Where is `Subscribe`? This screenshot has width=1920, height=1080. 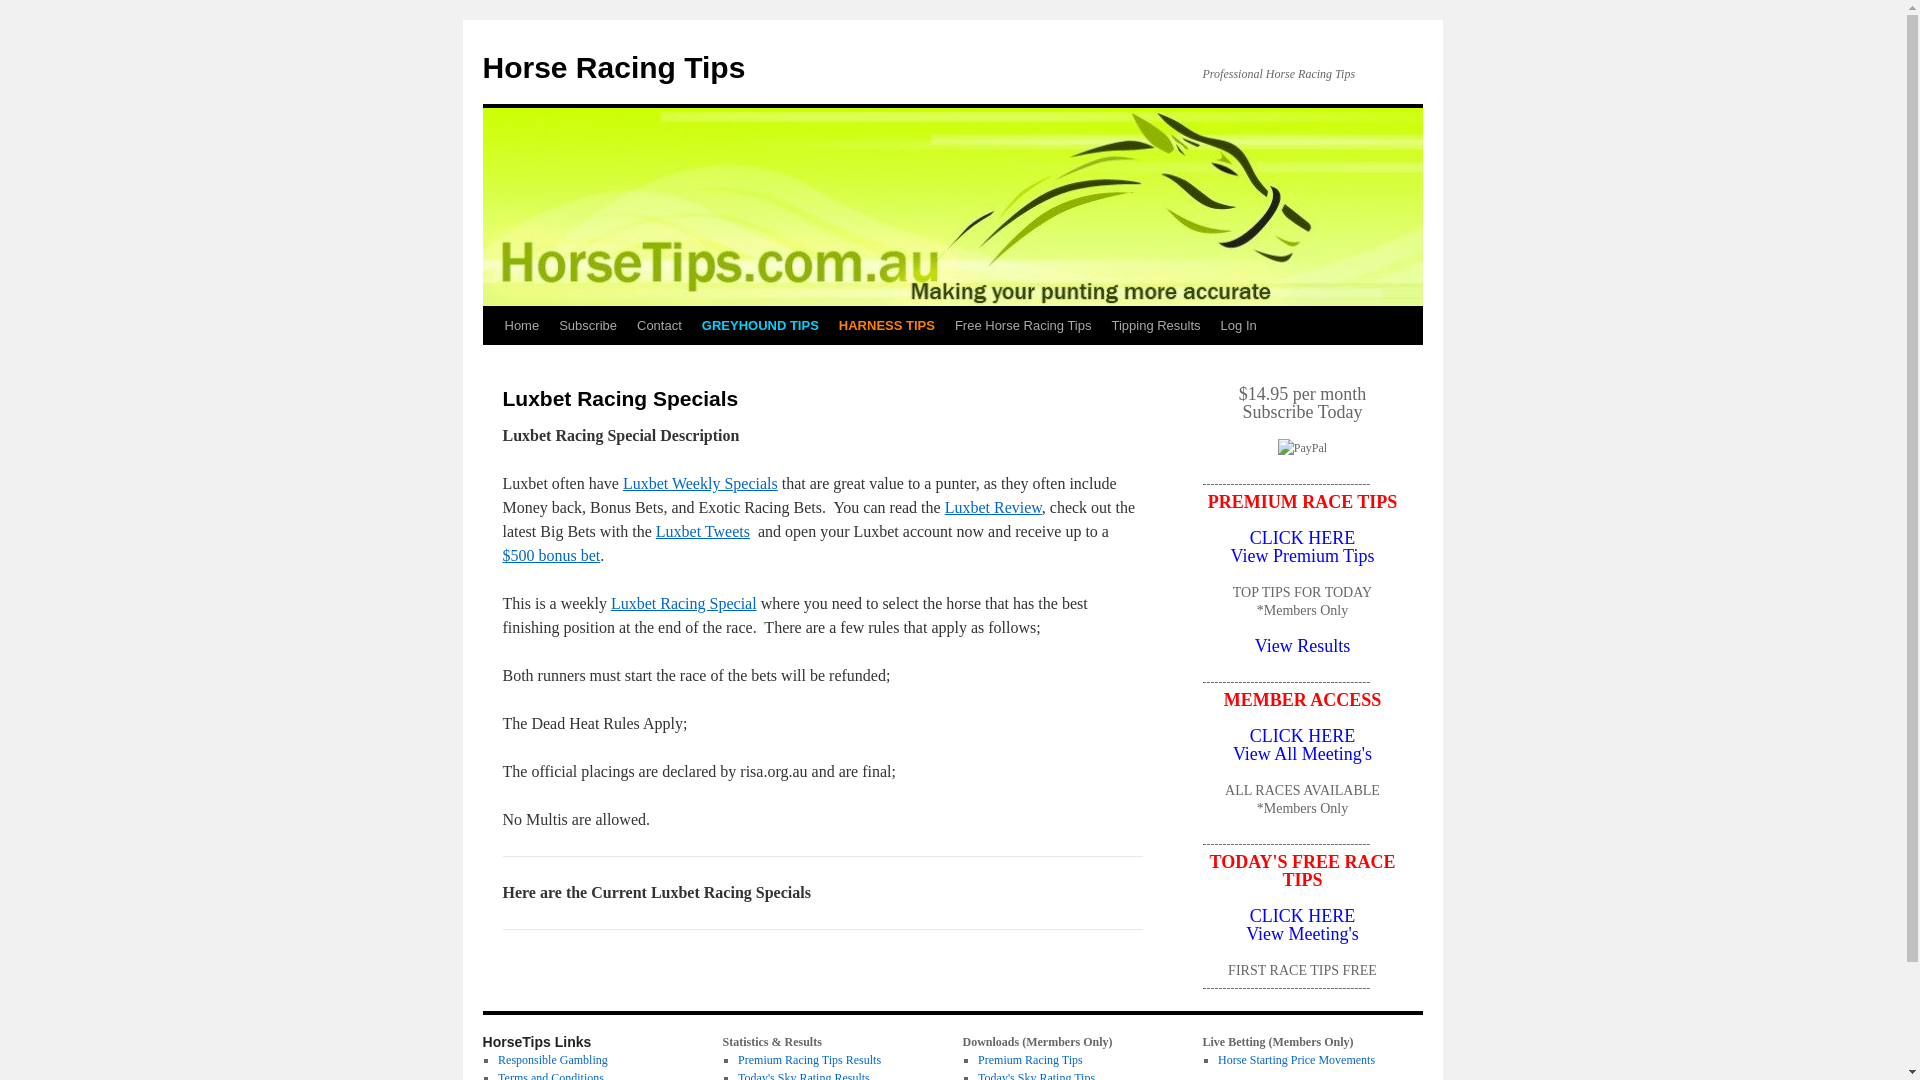
Subscribe is located at coordinates (588, 326).